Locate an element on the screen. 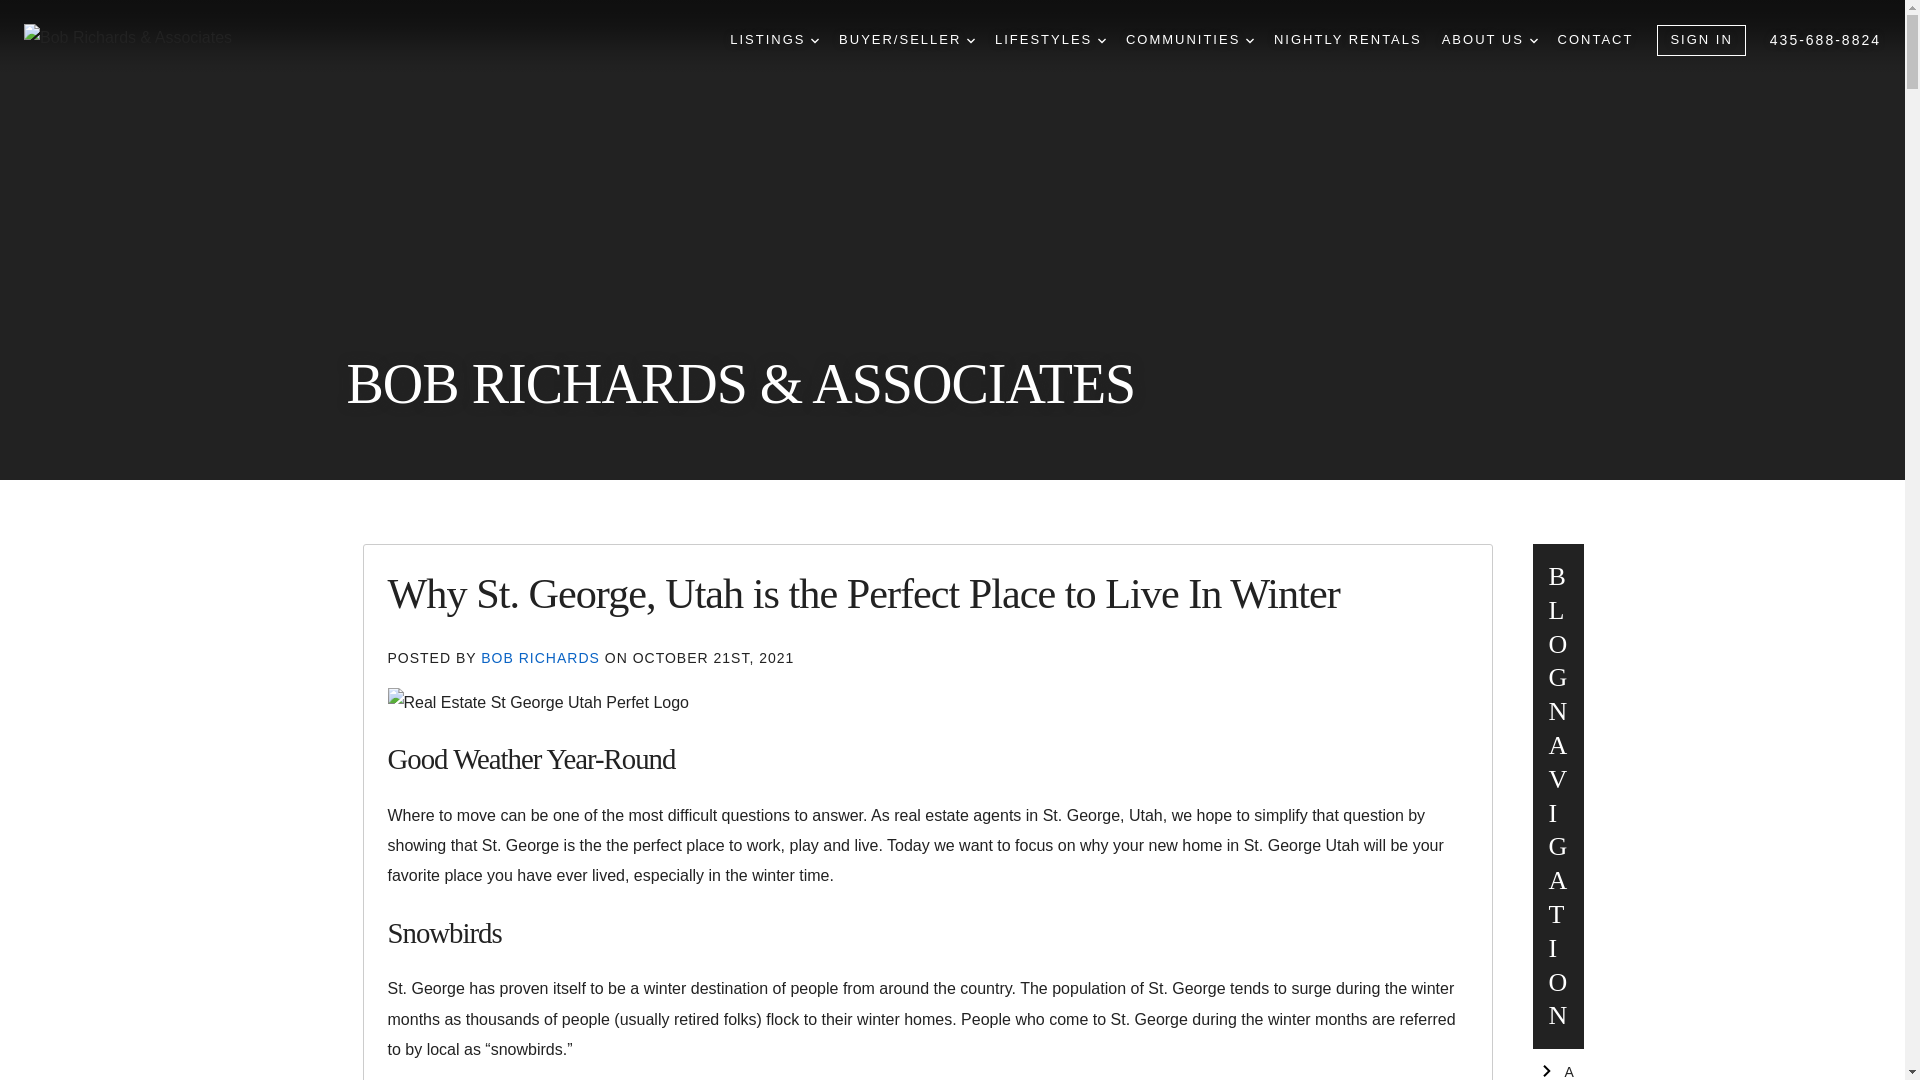  DROPDOWN ARROW is located at coordinates (814, 40).